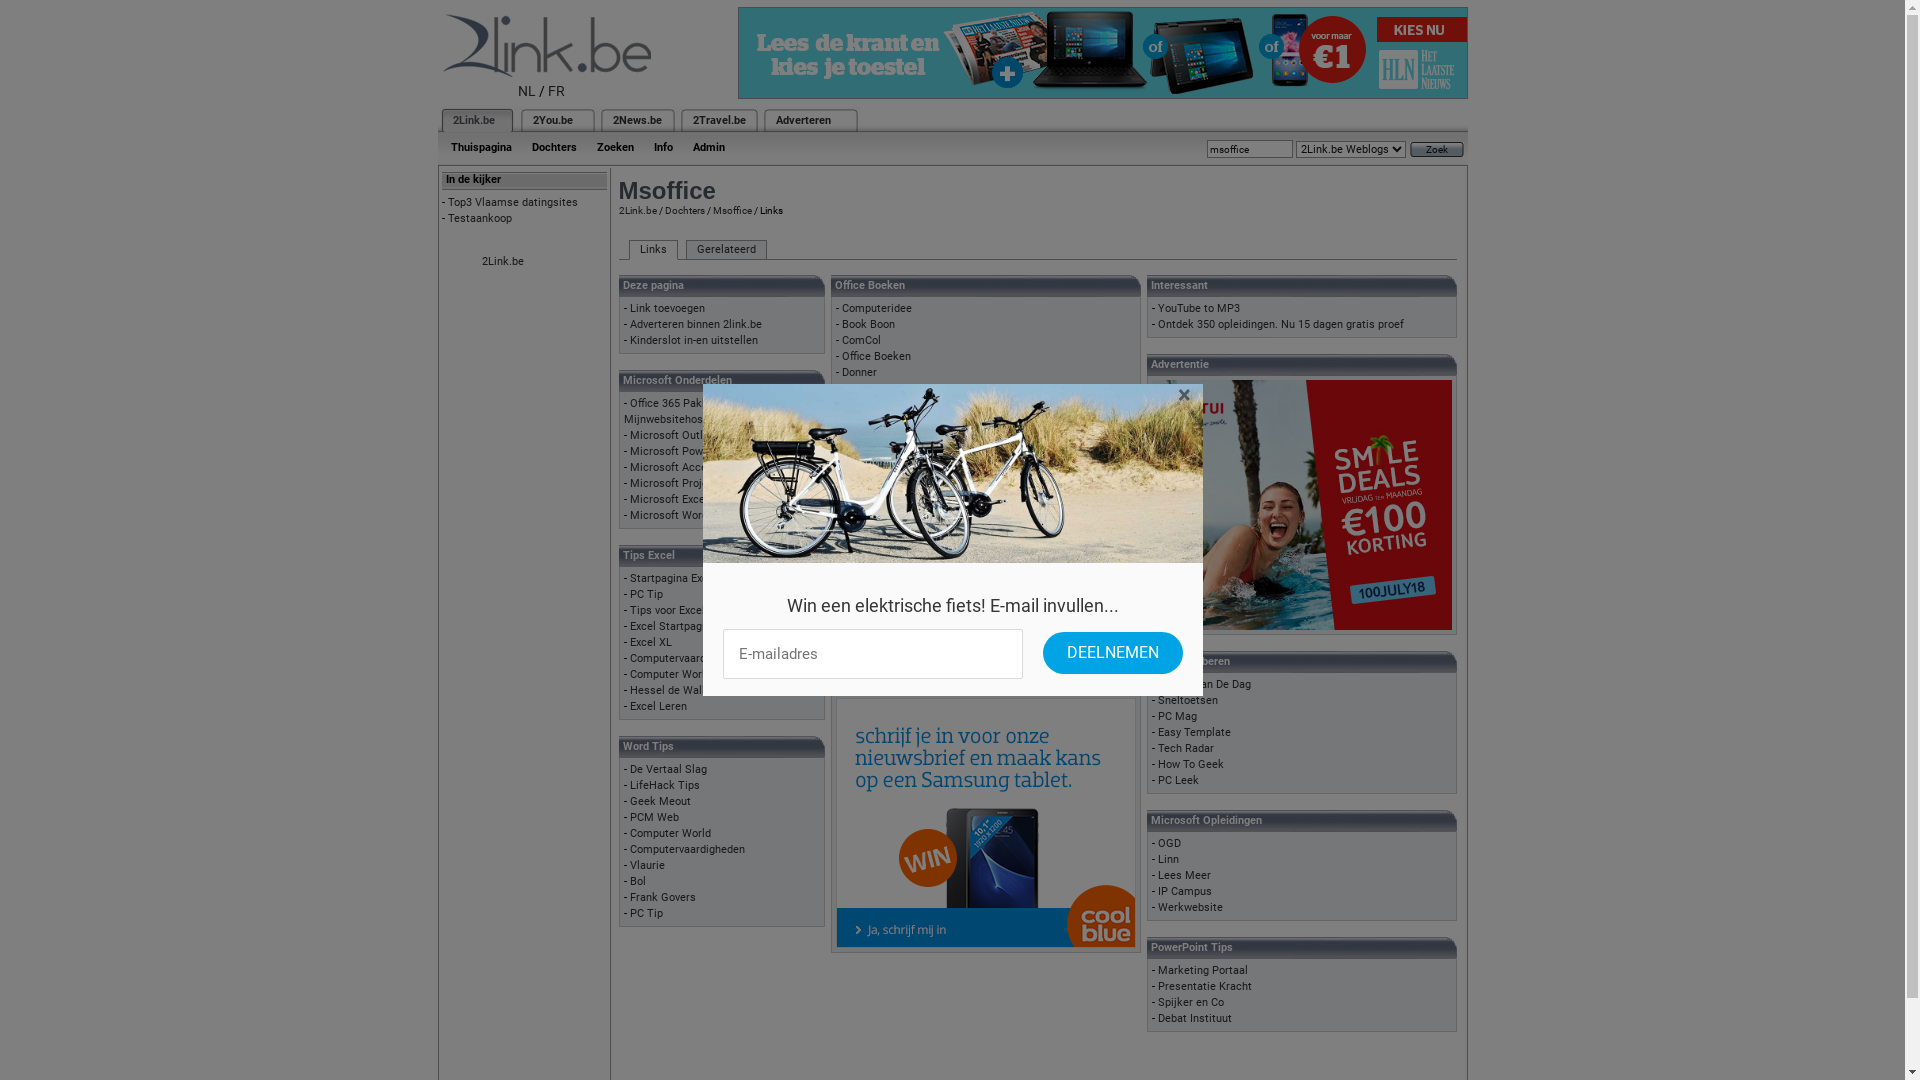  What do you see at coordinates (696, 324) in the screenshot?
I see `Adverteren binnen 2link.be` at bounding box center [696, 324].